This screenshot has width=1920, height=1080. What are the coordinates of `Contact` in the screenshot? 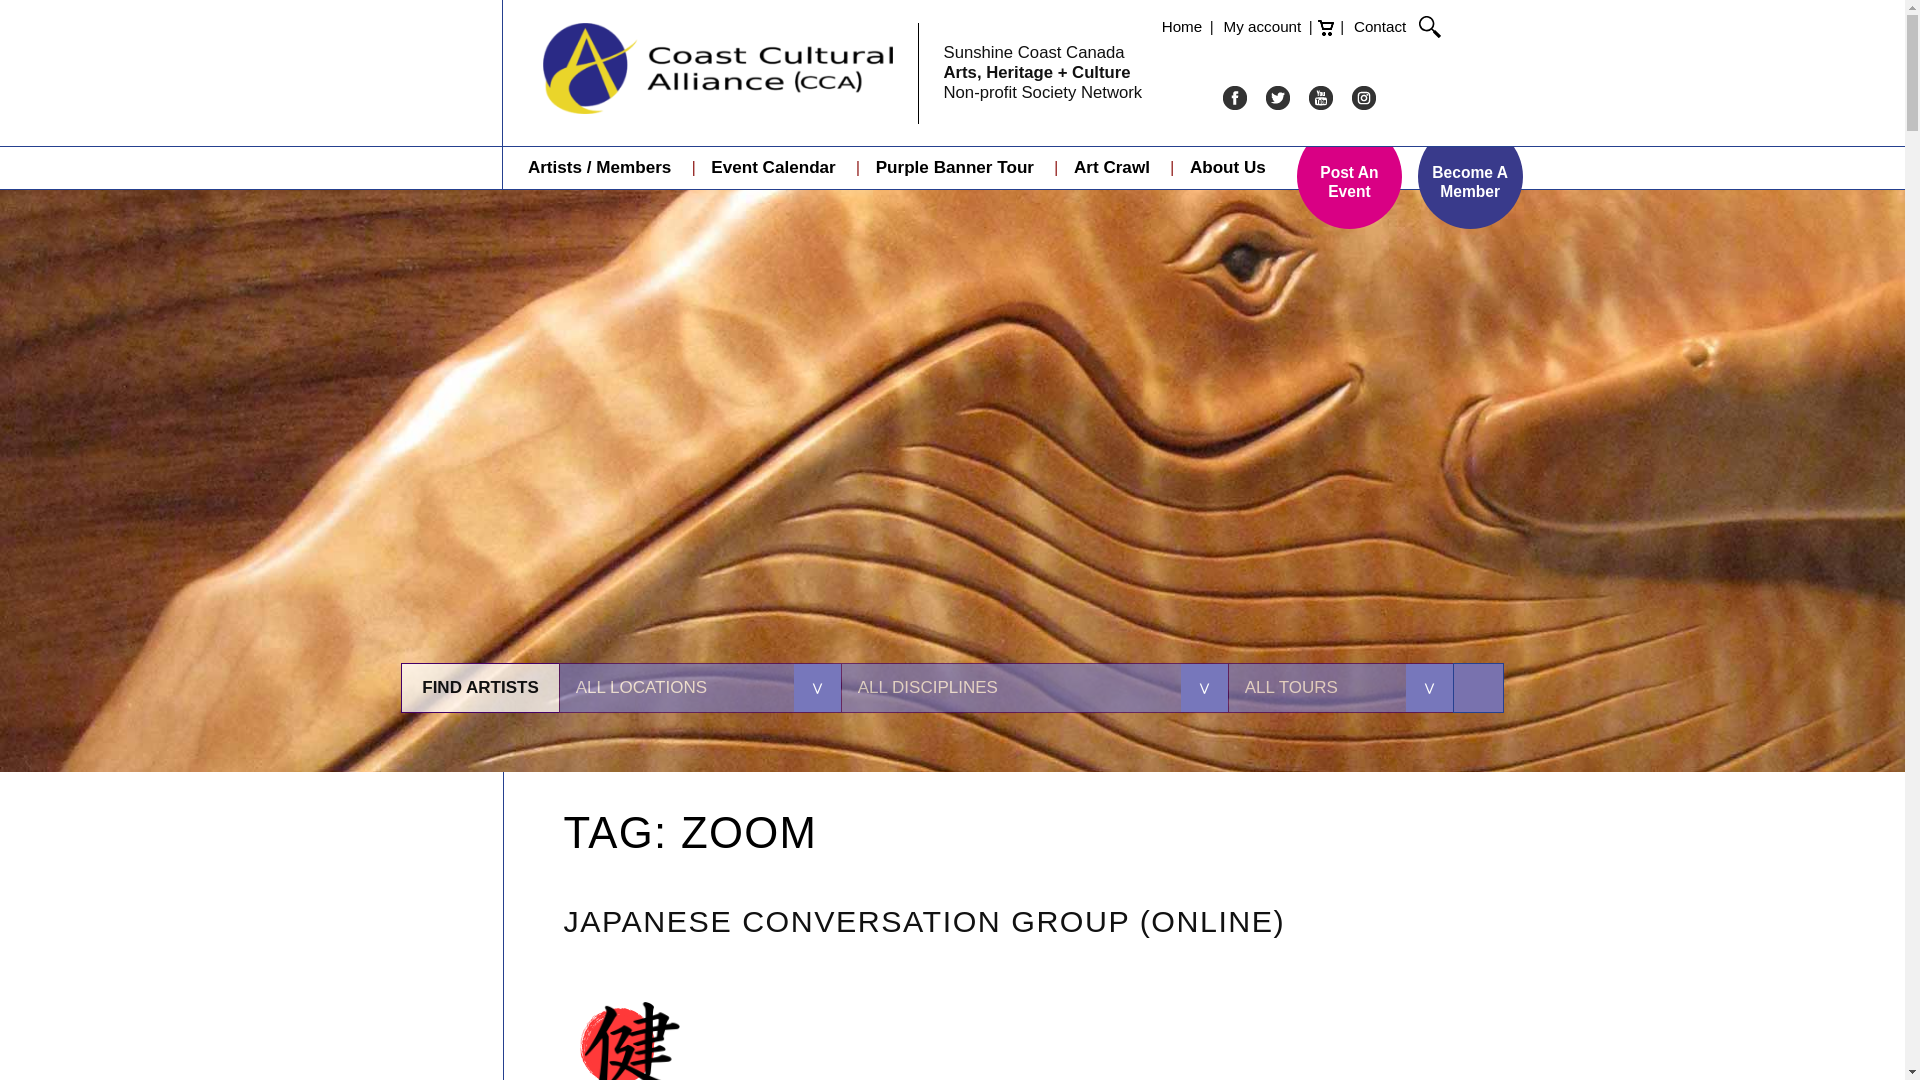 It's located at (1381, 26).